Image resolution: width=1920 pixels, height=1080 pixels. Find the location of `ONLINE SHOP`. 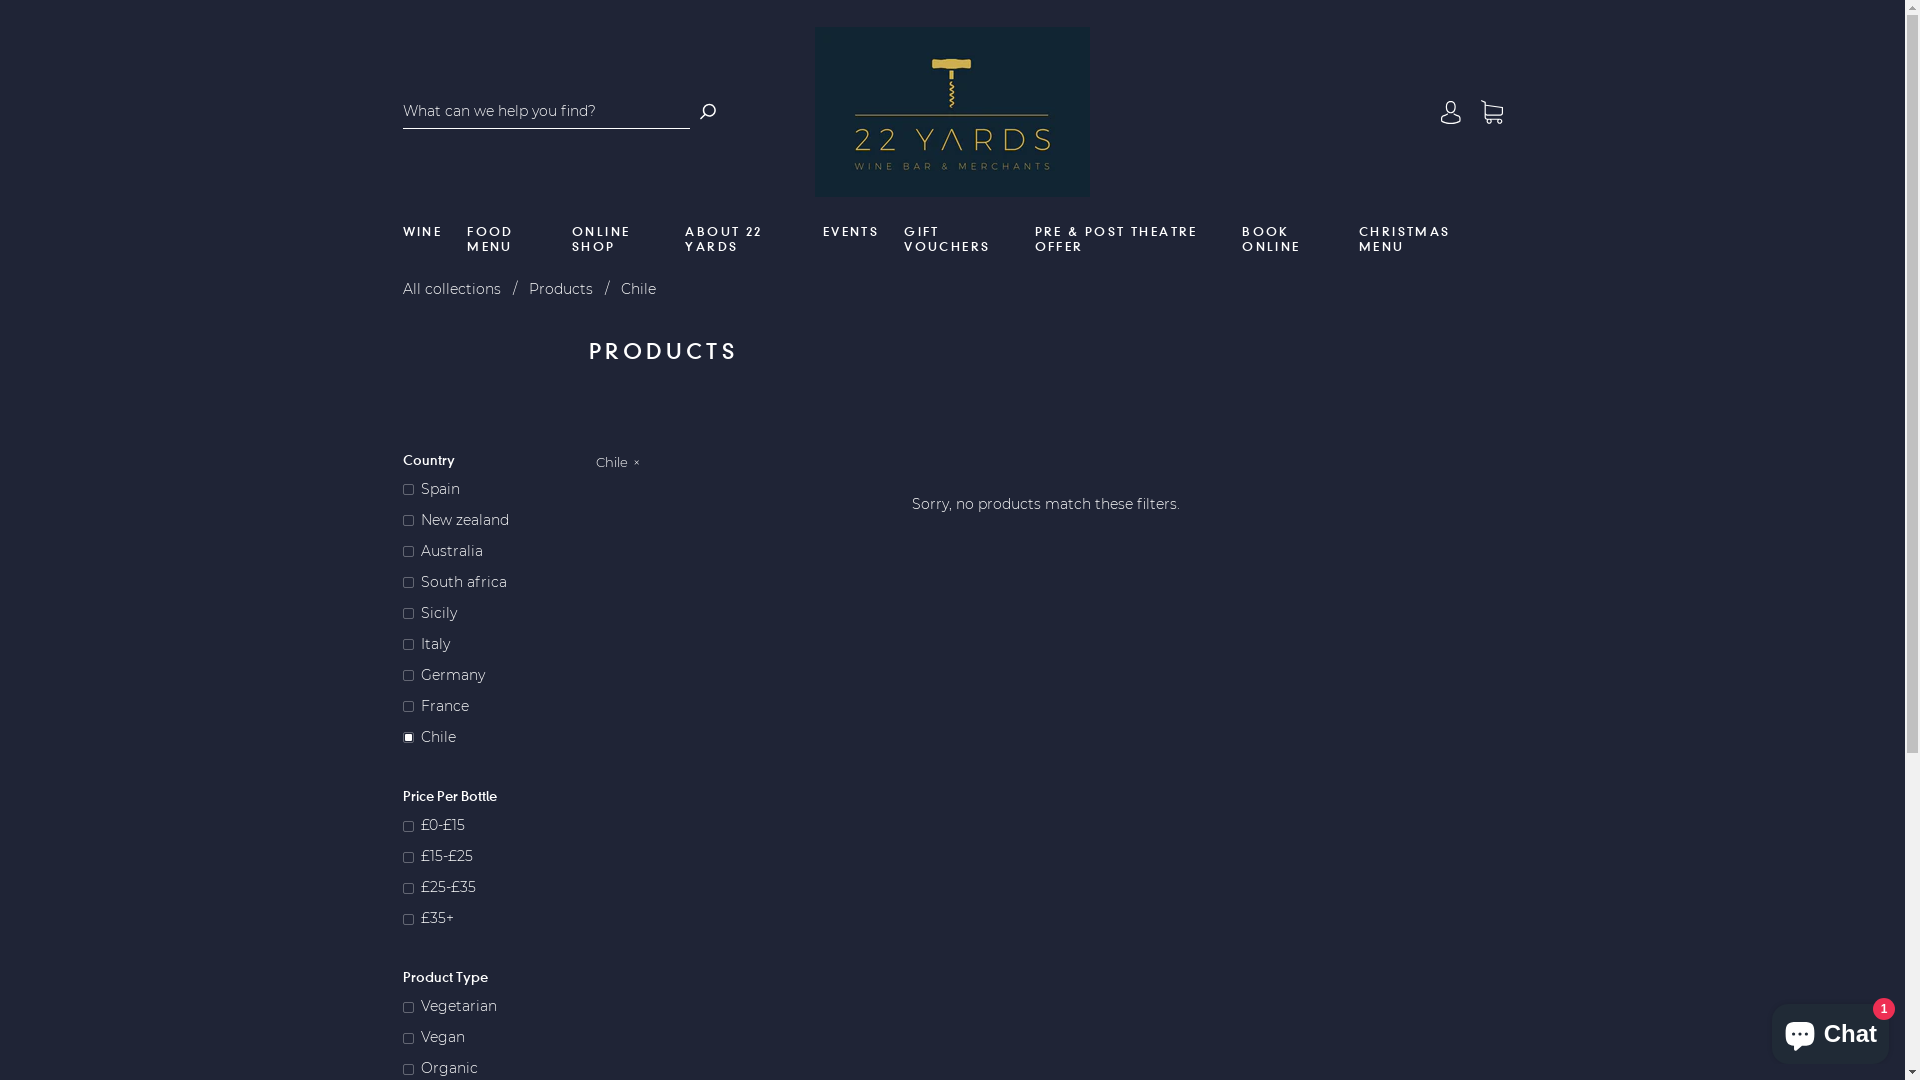

ONLINE SHOP is located at coordinates (616, 239).